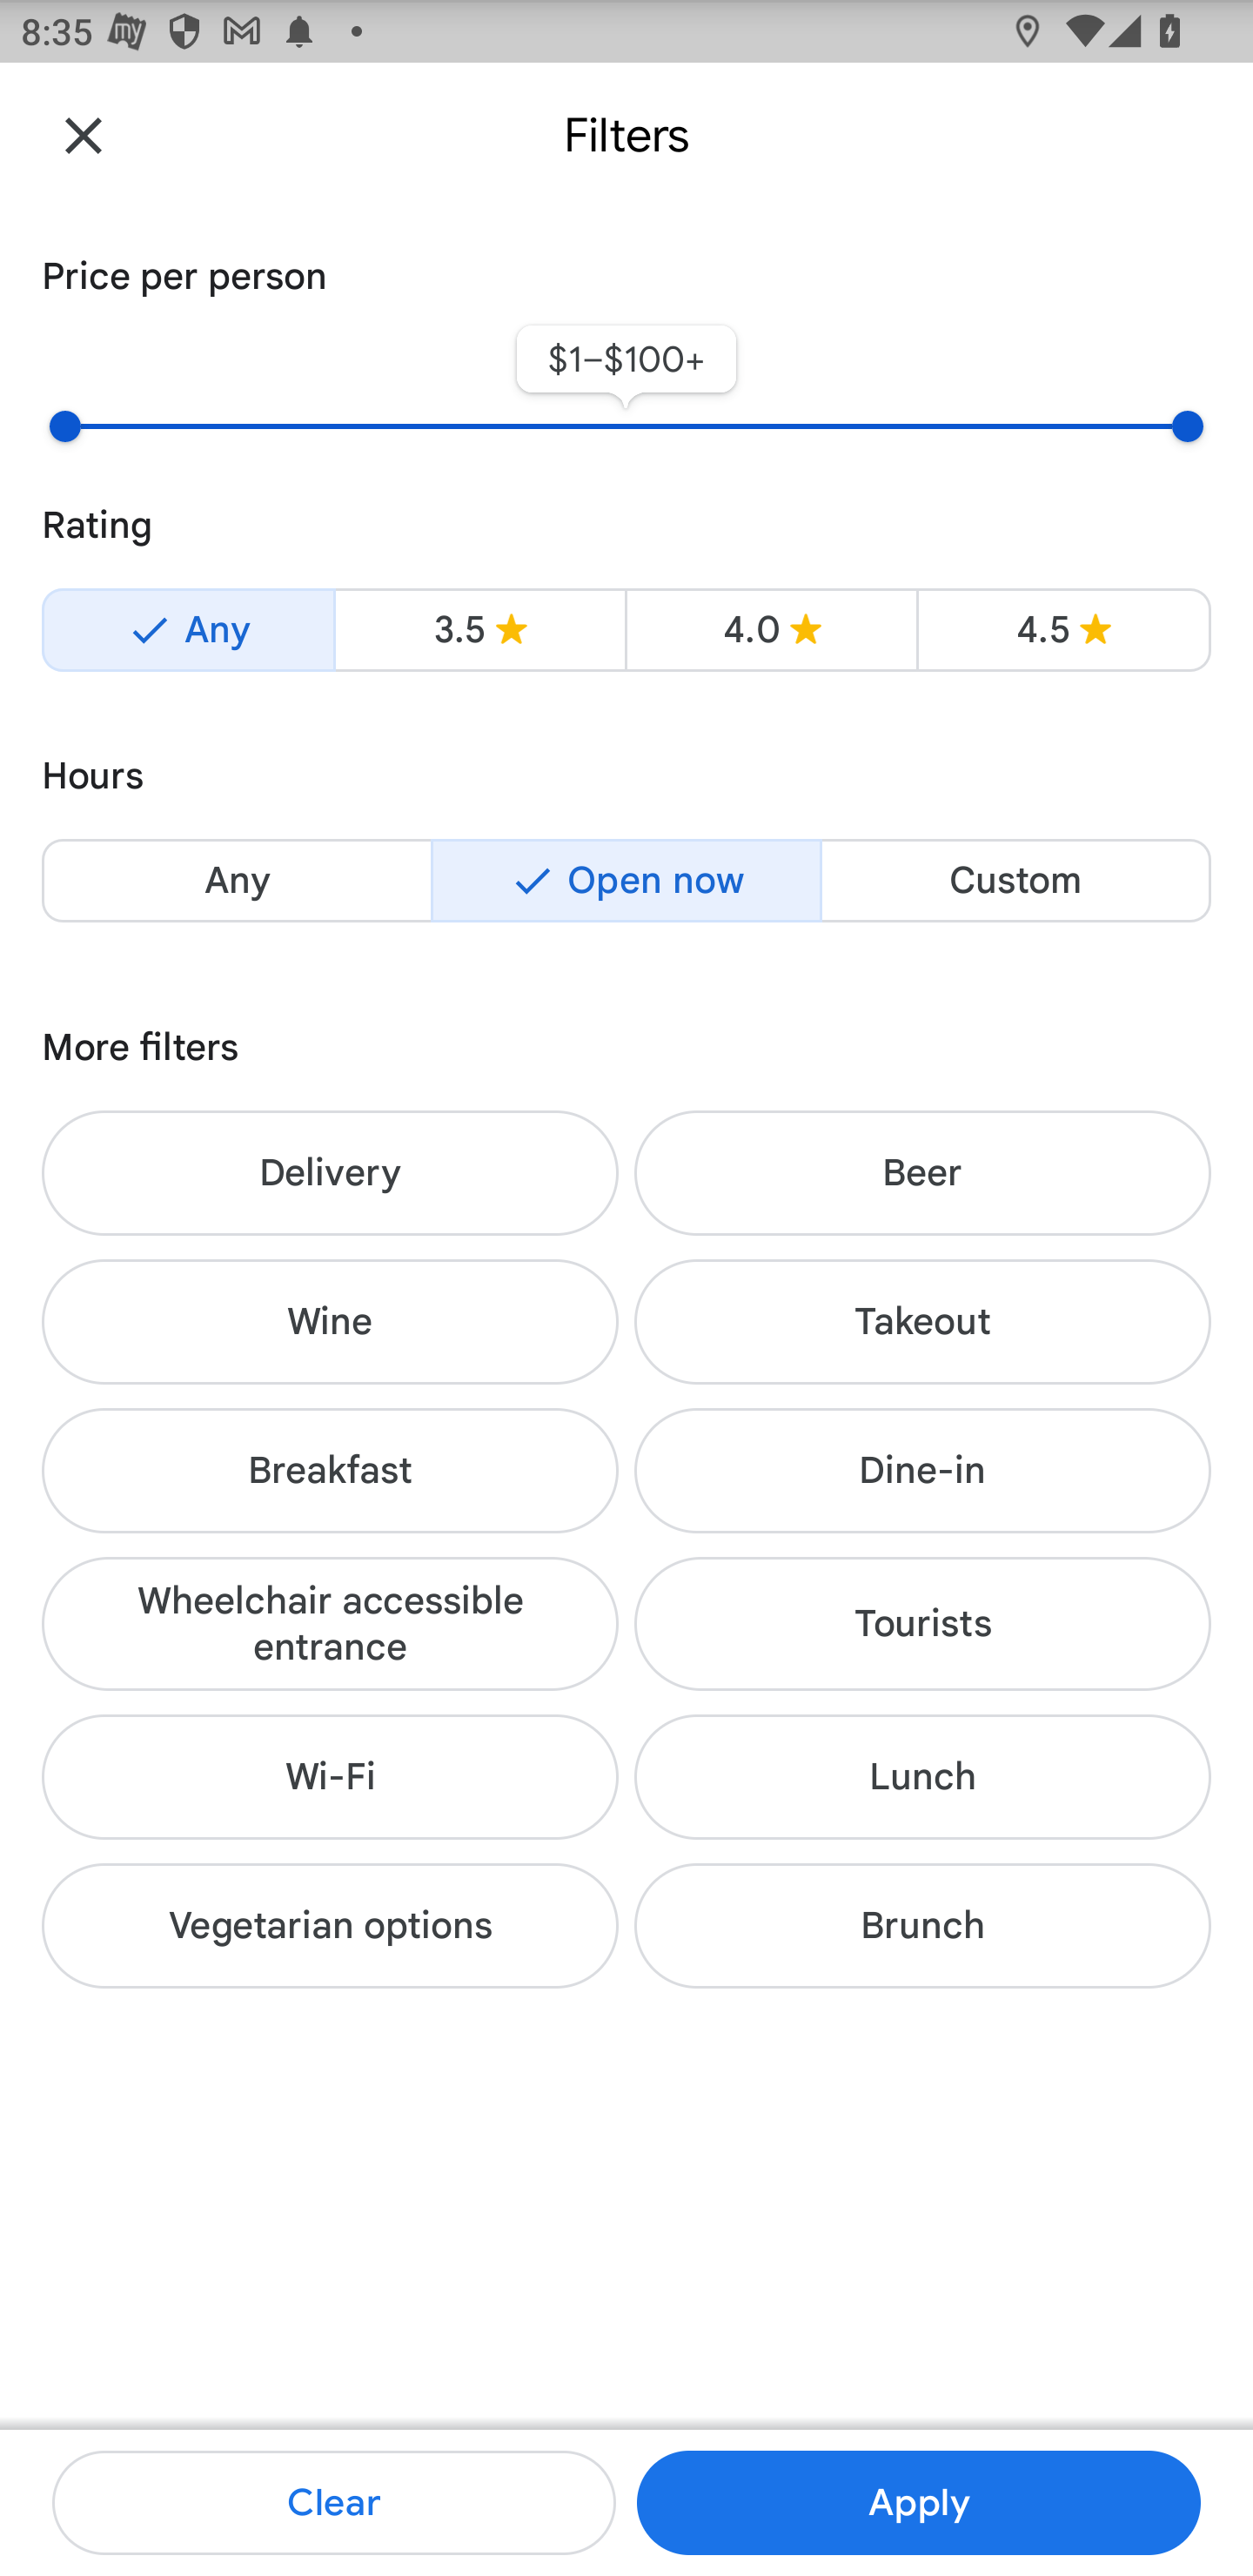 The image size is (1253, 2576). Describe the element at coordinates (922, 1777) in the screenshot. I see `Lunch` at that location.